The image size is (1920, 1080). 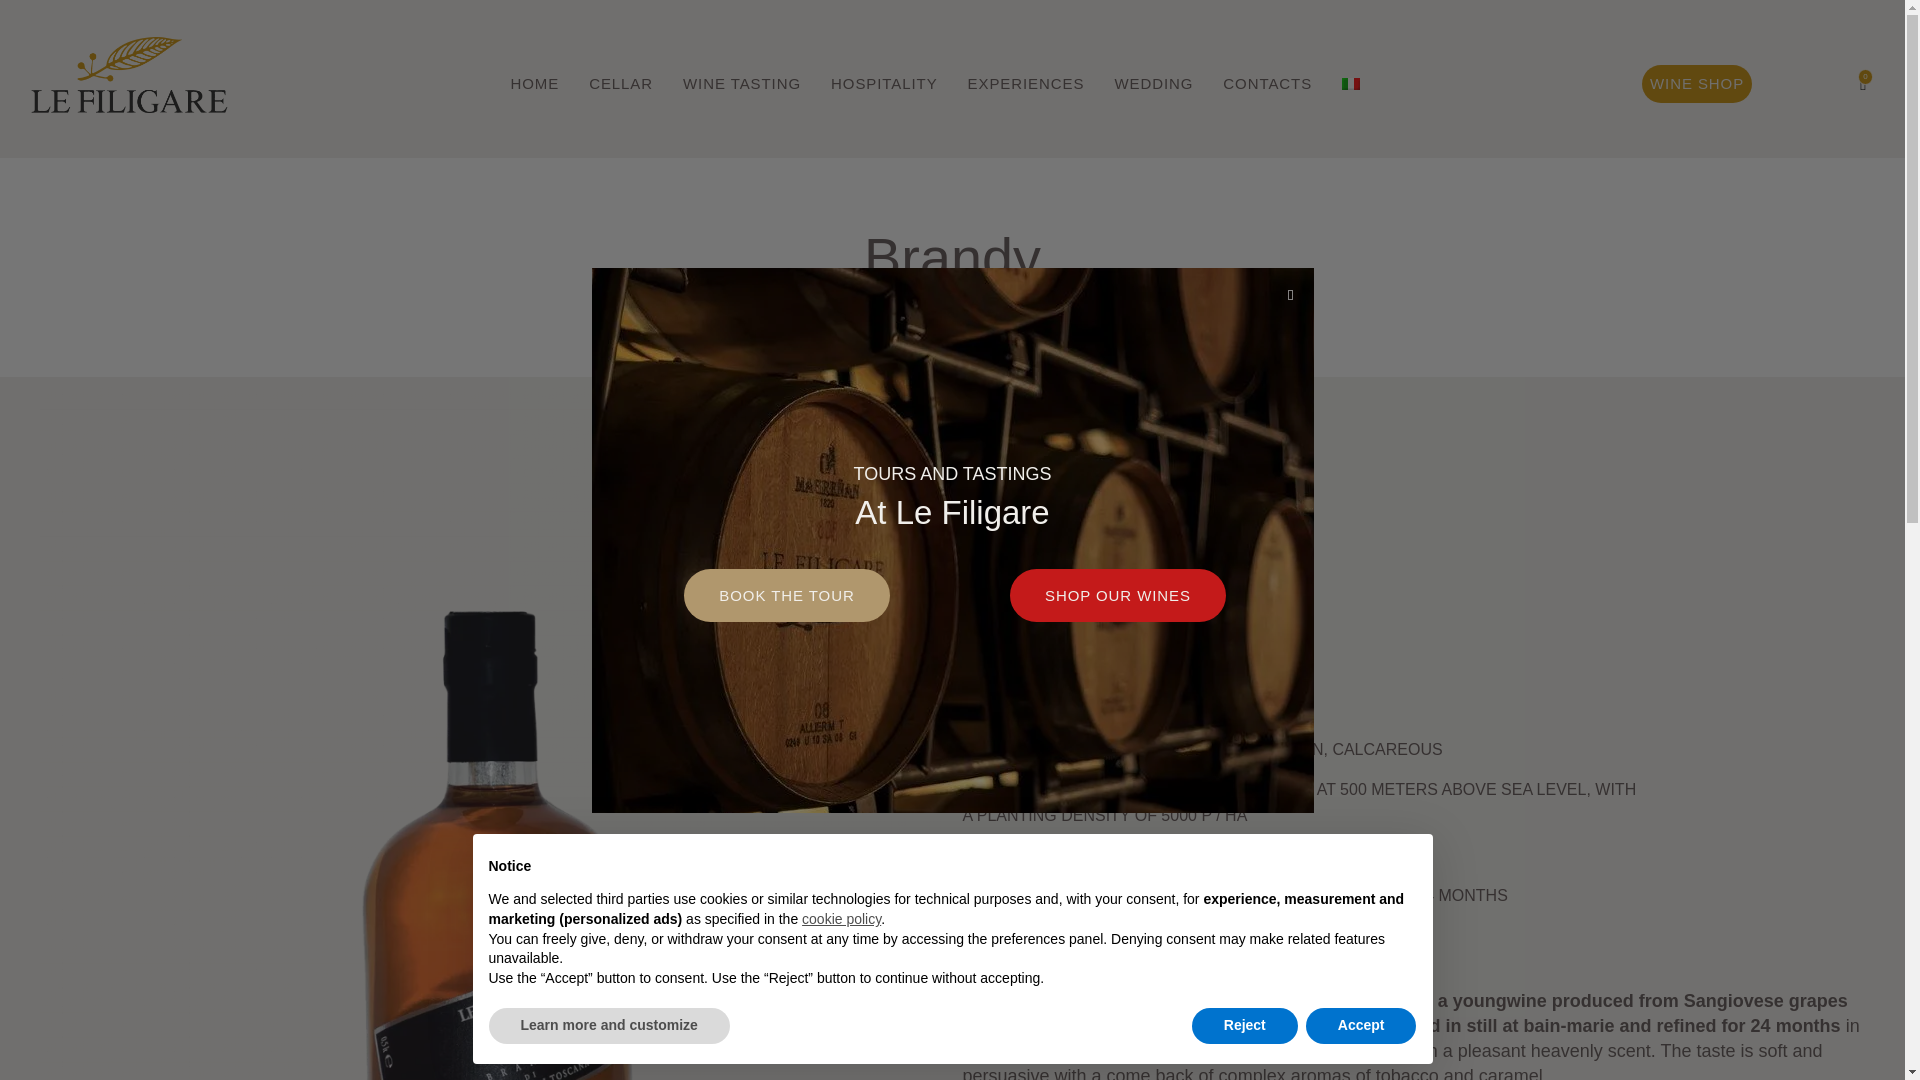 What do you see at coordinates (1696, 83) in the screenshot?
I see `WINE SHOP` at bounding box center [1696, 83].